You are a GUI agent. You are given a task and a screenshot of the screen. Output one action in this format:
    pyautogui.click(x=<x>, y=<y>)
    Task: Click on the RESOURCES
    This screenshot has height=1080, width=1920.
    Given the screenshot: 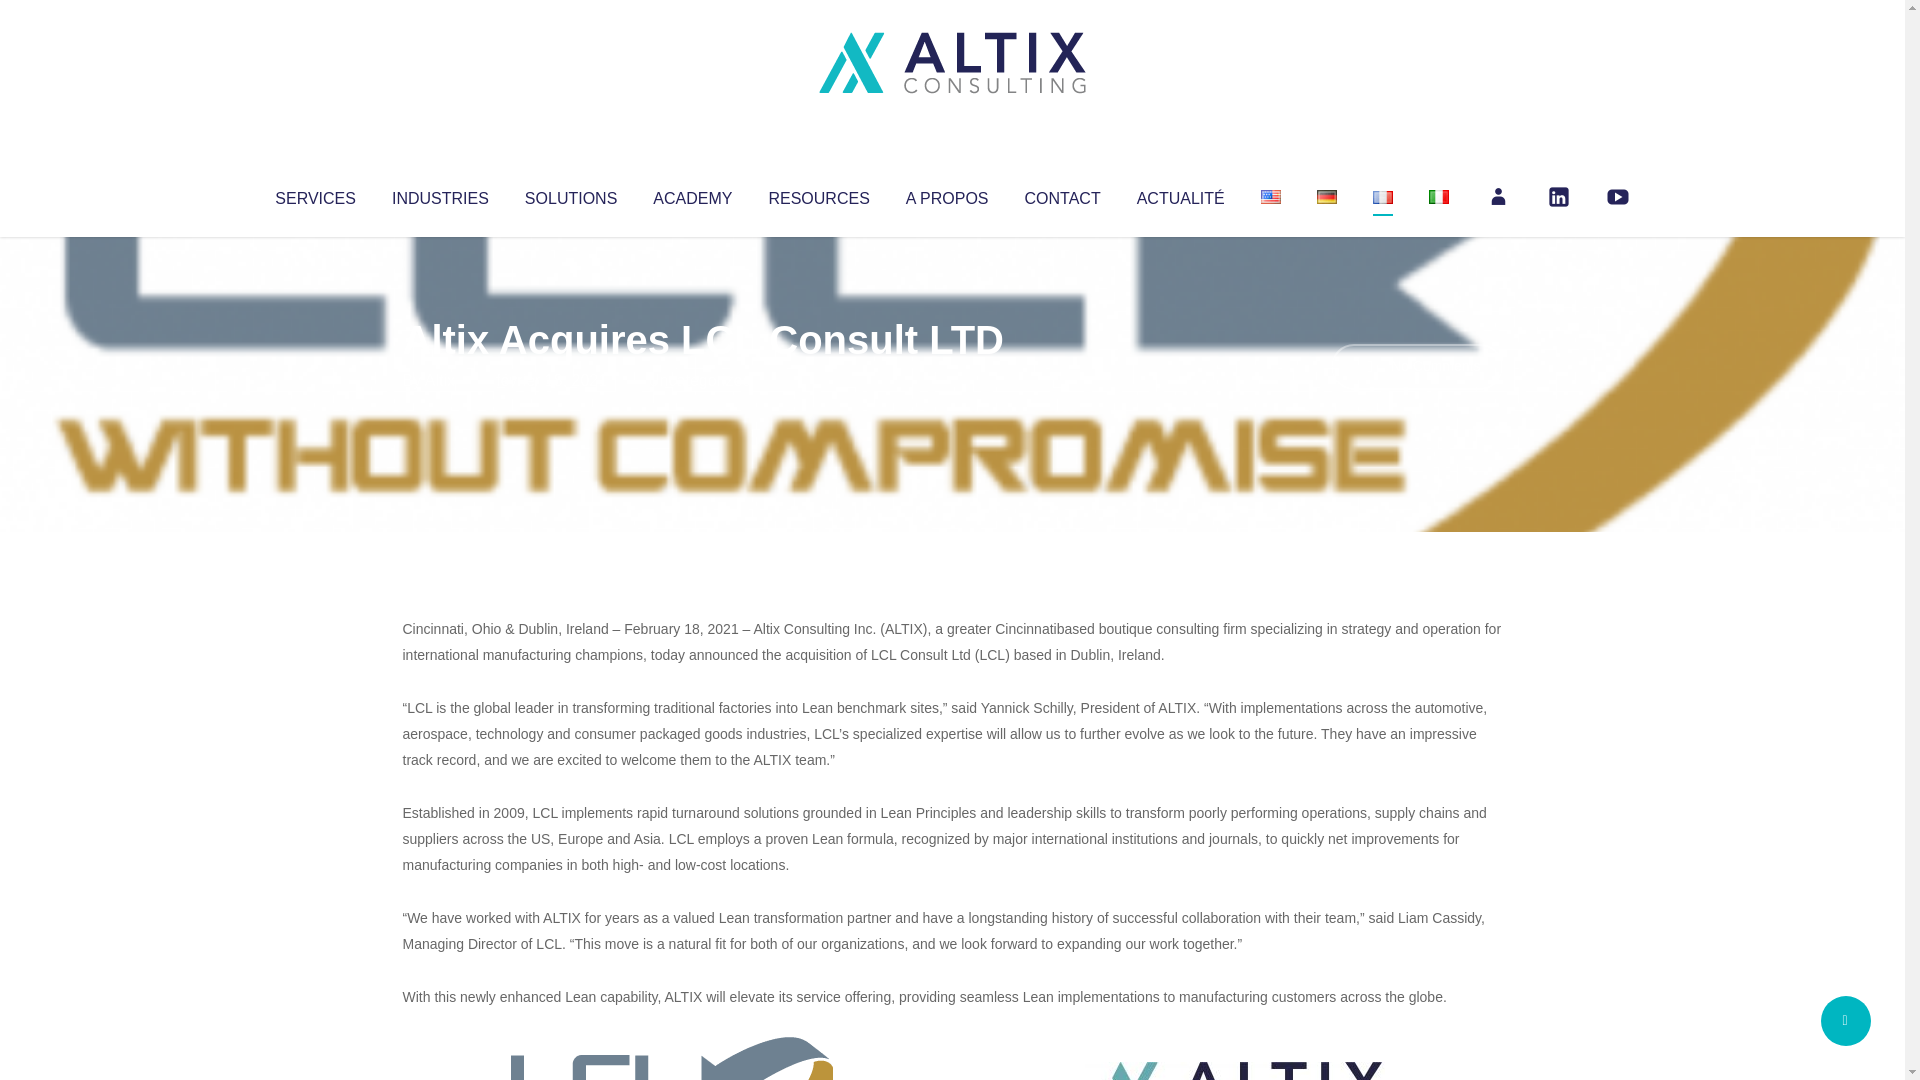 What is the action you would take?
    pyautogui.click(x=818, y=194)
    